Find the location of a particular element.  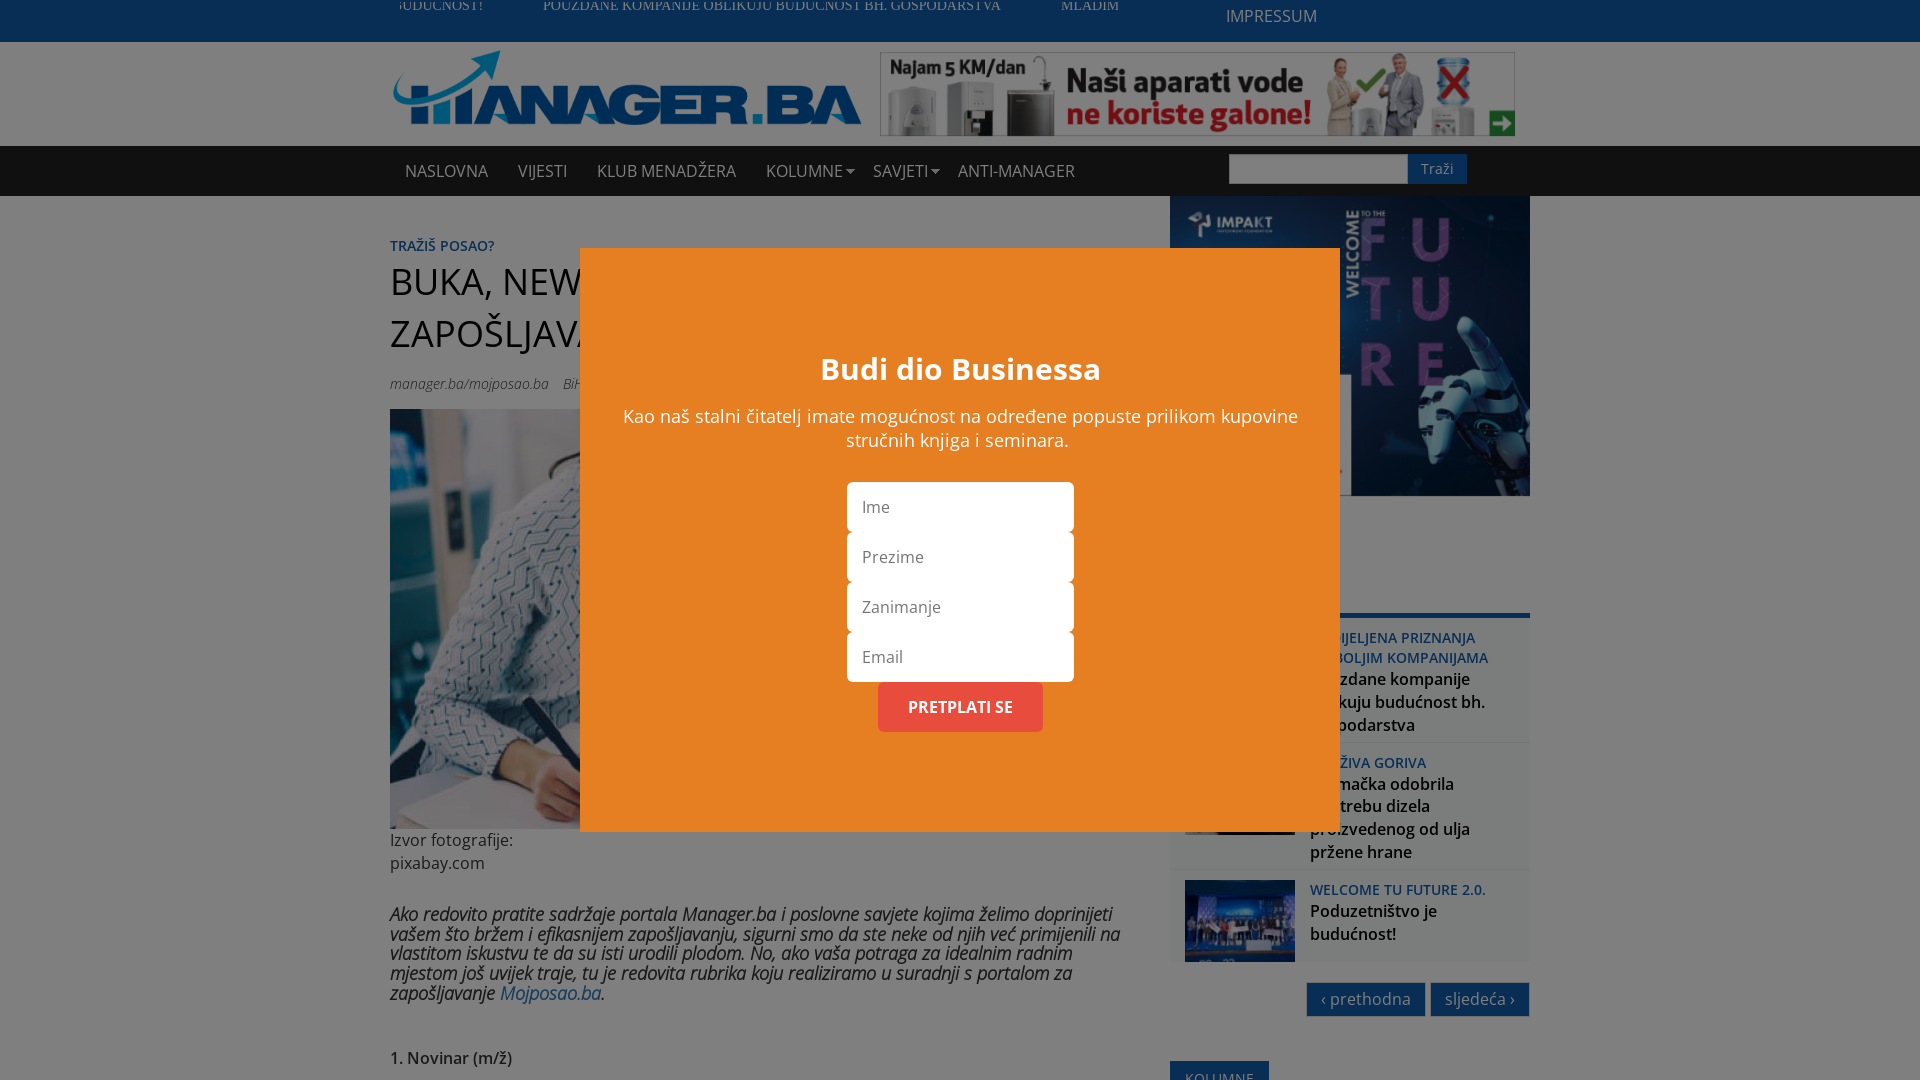

ANTI-MANAGER is located at coordinates (1016, 171).